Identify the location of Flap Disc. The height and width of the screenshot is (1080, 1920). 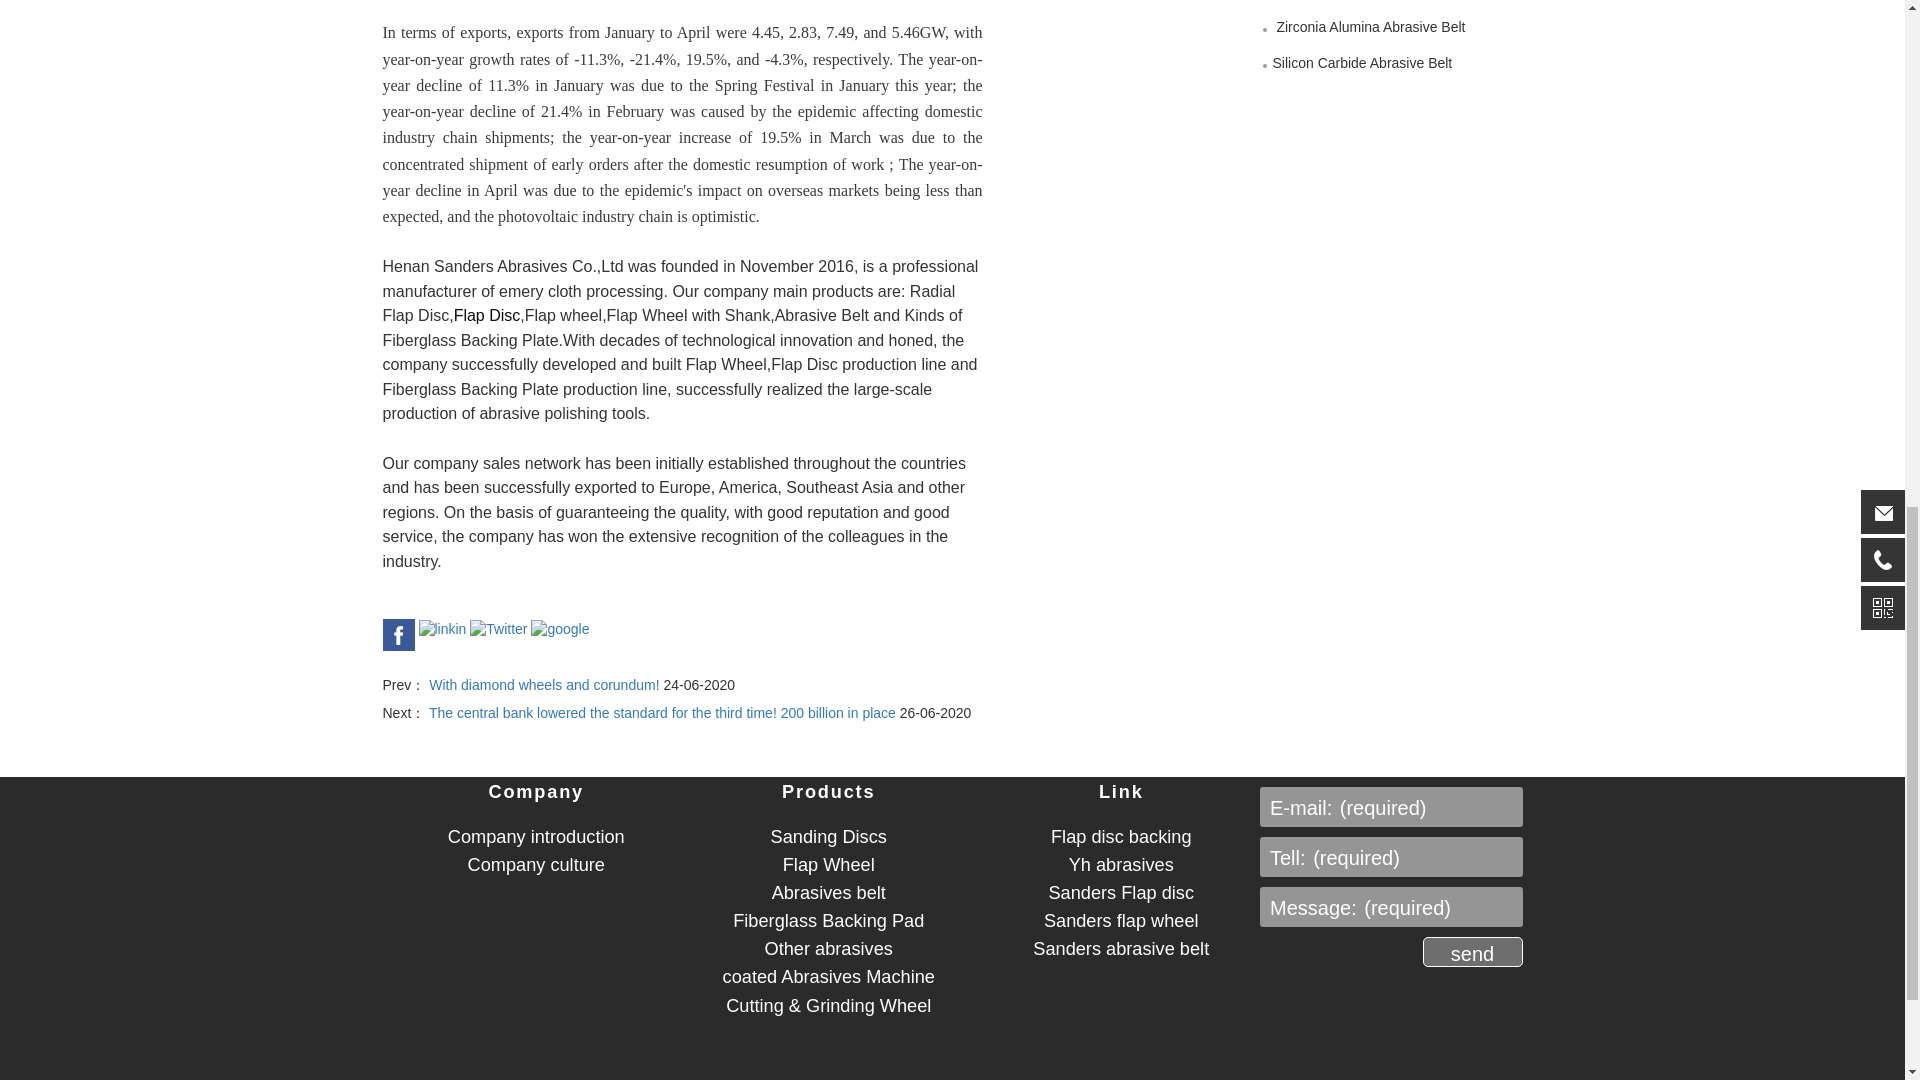
(486, 315).